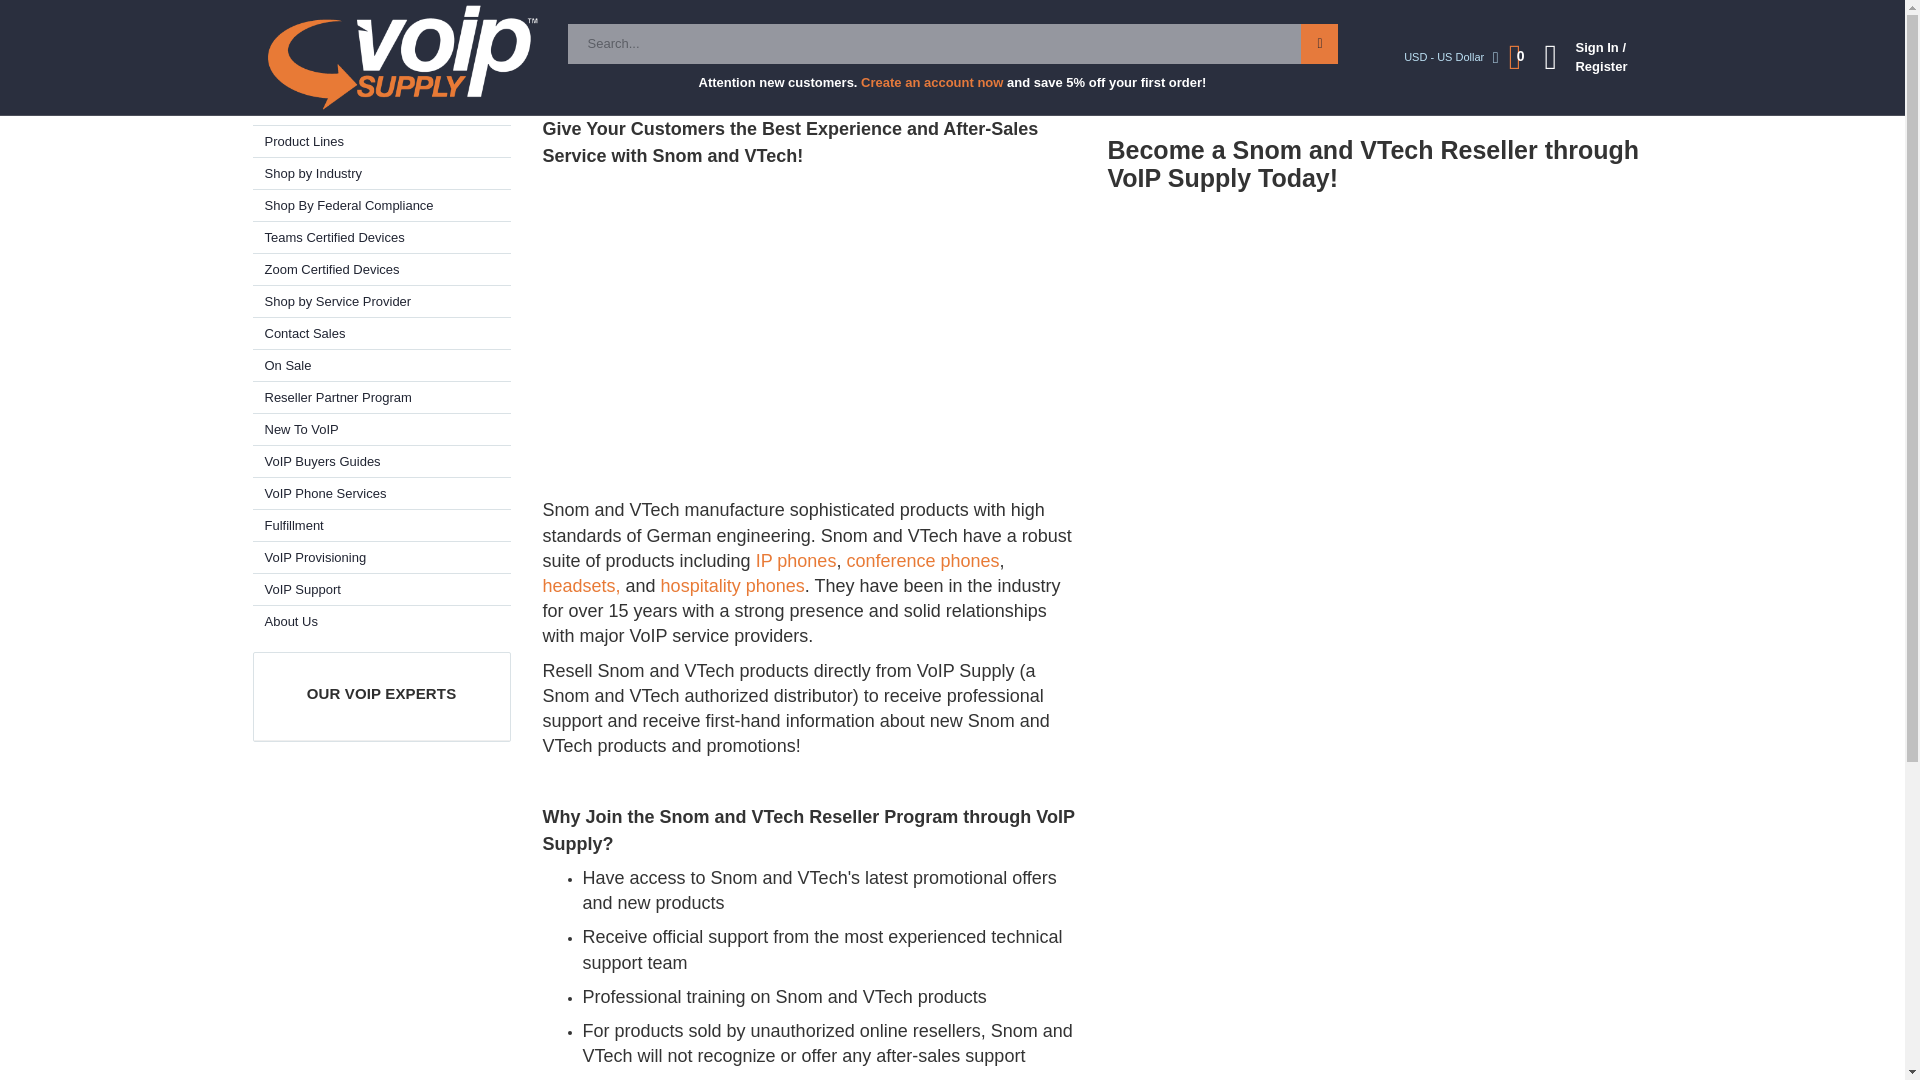 The image size is (1920, 1080). What do you see at coordinates (732, 586) in the screenshot?
I see `hospitality phones` at bounding box center [732, 586].